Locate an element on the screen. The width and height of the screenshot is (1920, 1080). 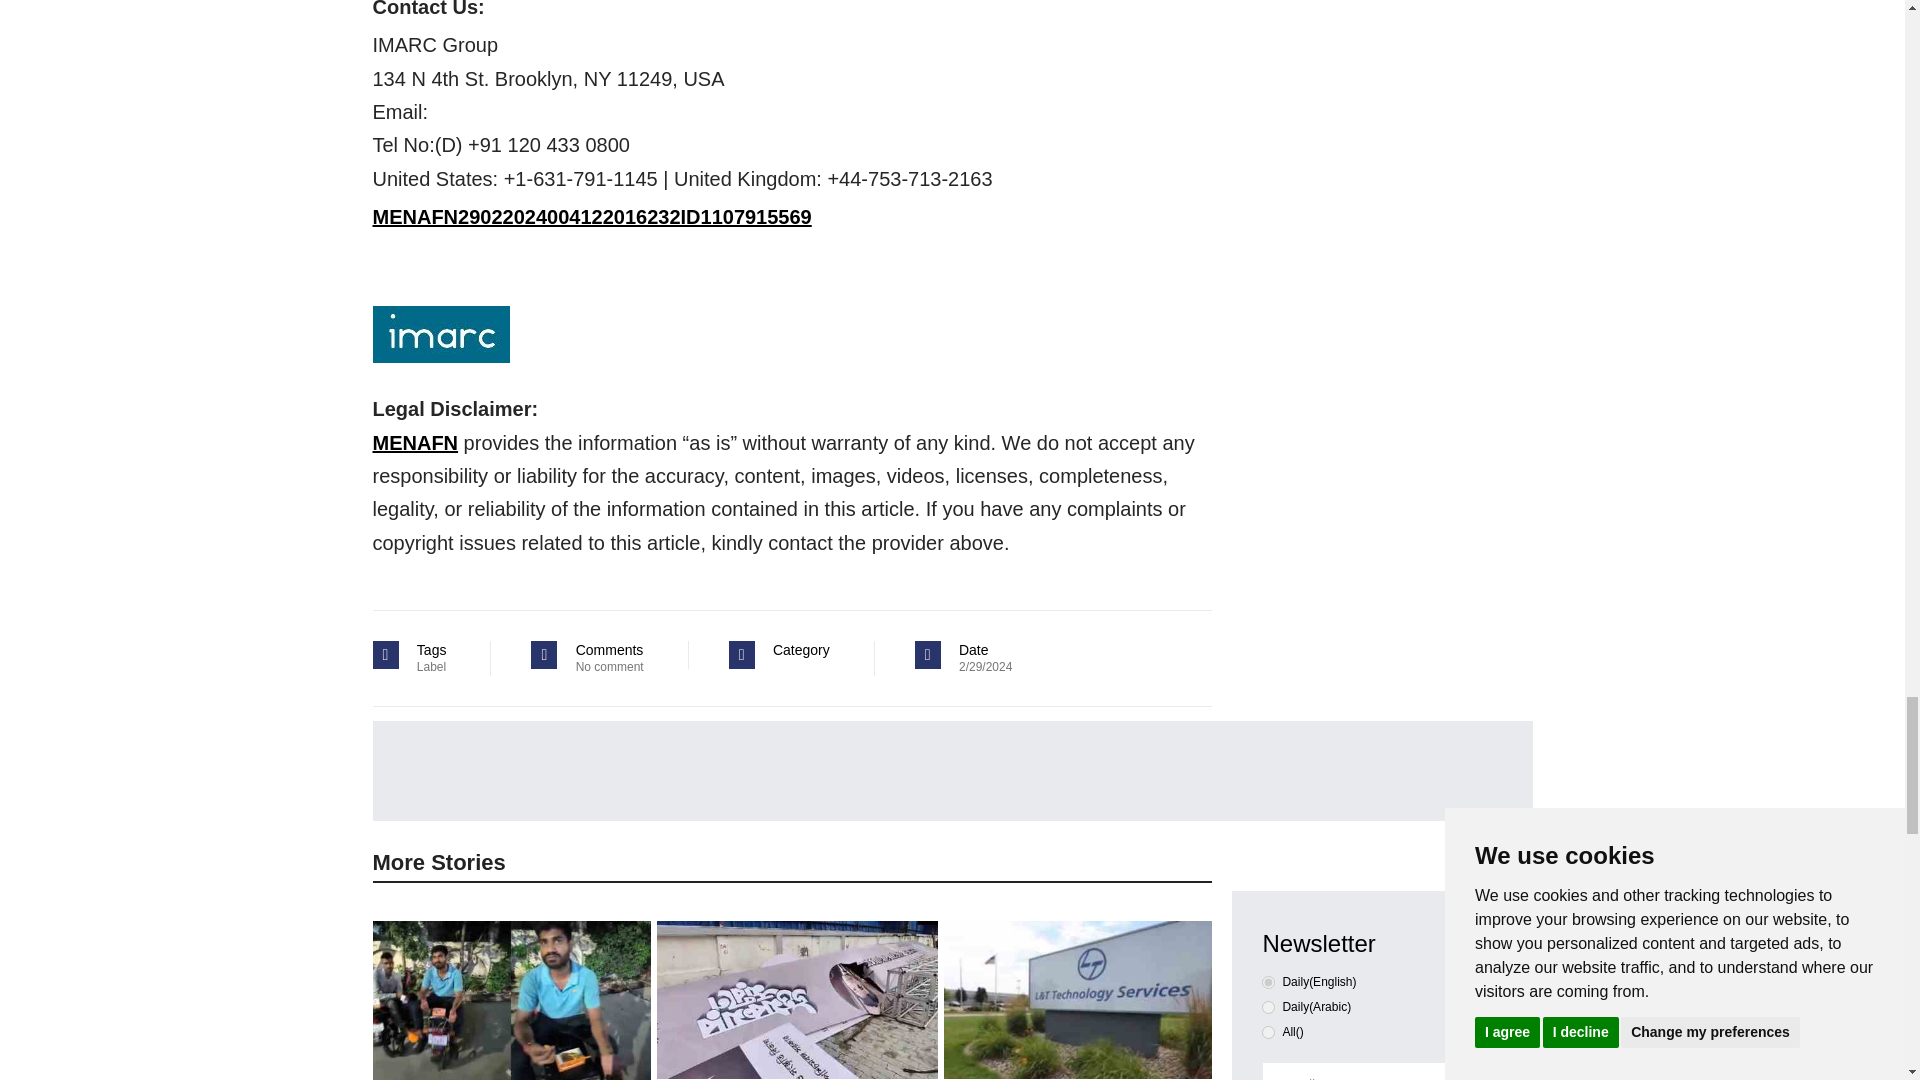
0 is located at coordinates (1268, 982).